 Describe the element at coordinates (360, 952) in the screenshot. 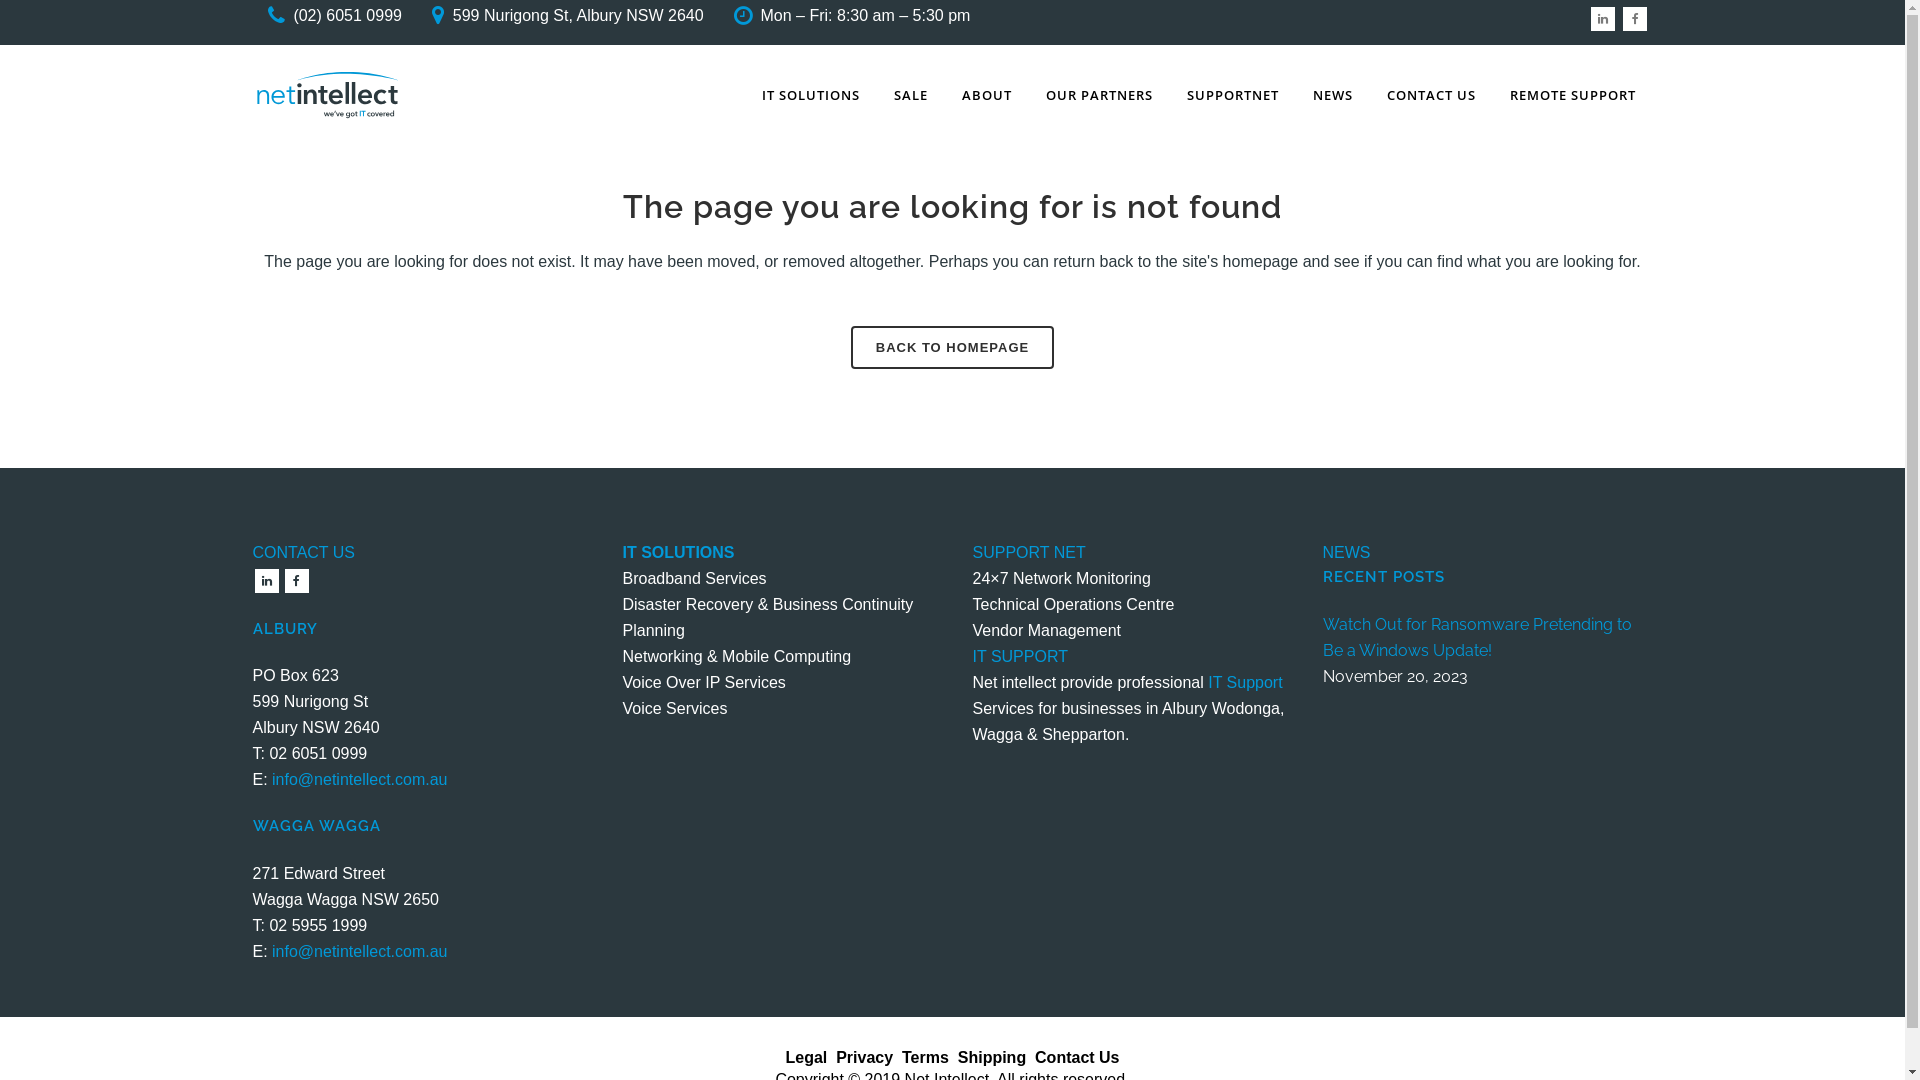

I see `info@netintellect.com.au` at that location.